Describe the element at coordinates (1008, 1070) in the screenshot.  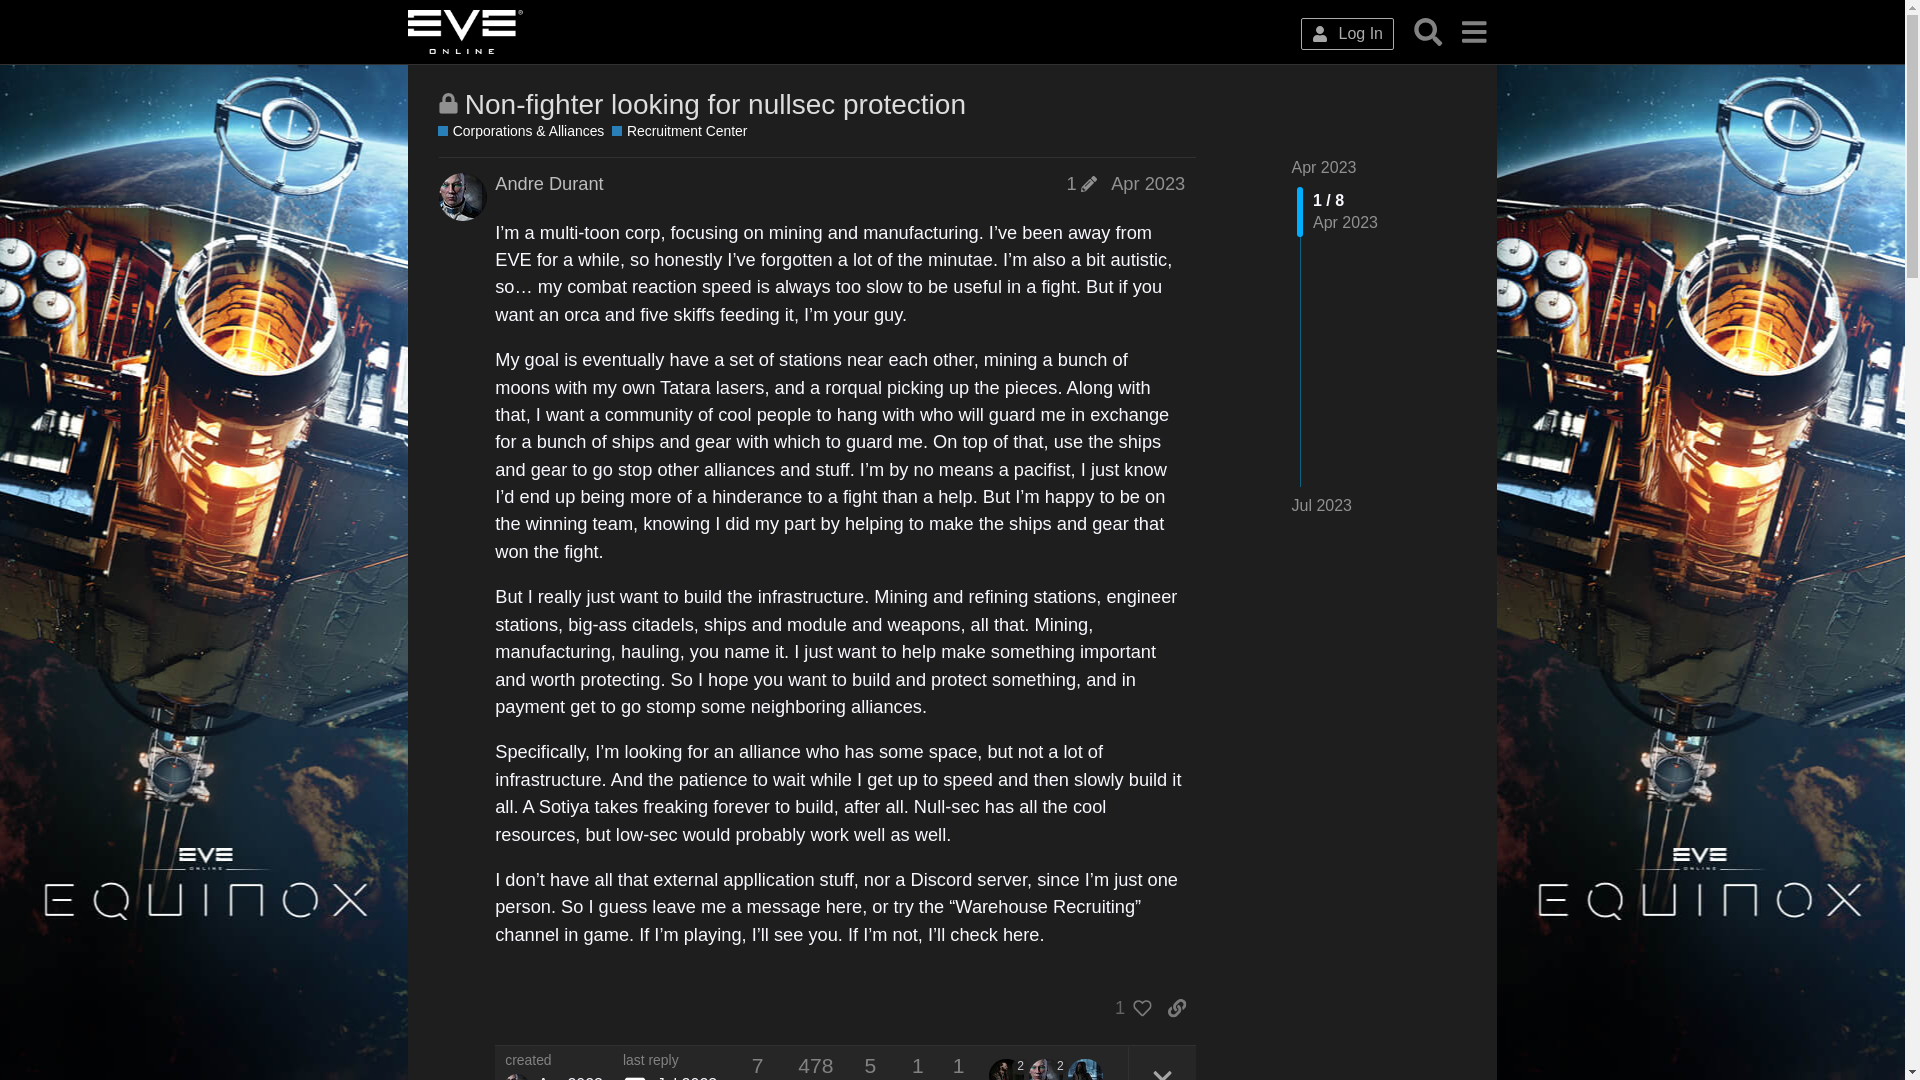
I see `2` at that location.